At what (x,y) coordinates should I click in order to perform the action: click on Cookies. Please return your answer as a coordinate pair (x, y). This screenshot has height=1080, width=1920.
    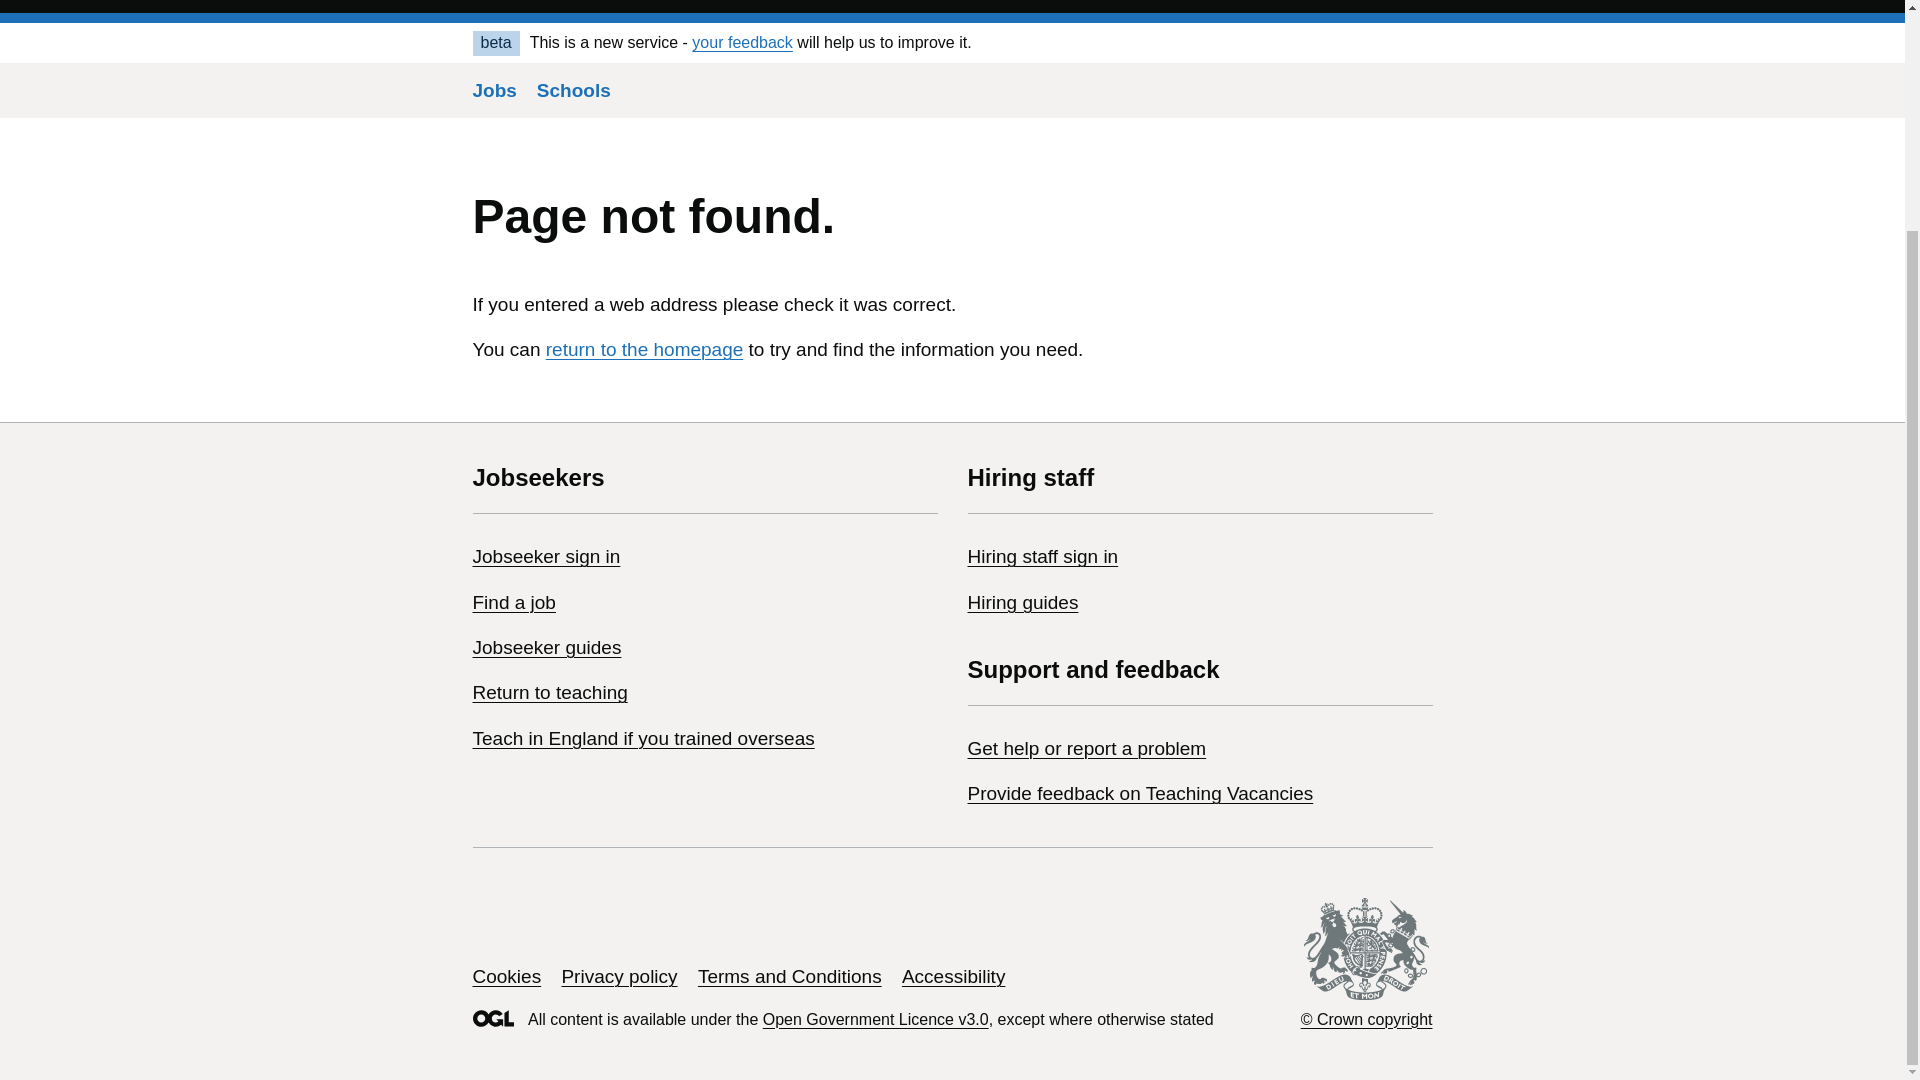
    Looking at the image, I should click on (506, 976).